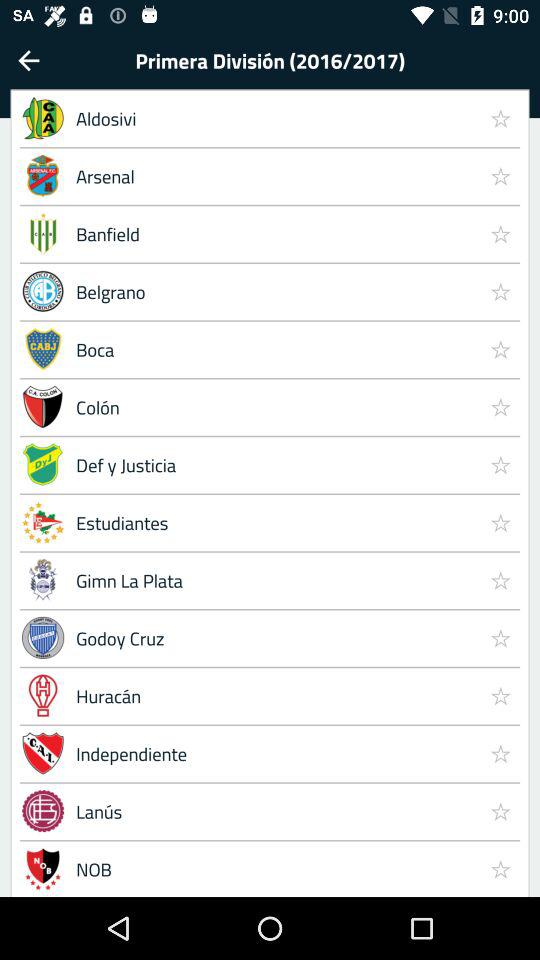 Image resolution: width=540 pixels, height=960 pixels. What do you see at coordinates (274, 118) in the screenshot?
I see `jump to aldosivi item` at bounding box center [274, 118].